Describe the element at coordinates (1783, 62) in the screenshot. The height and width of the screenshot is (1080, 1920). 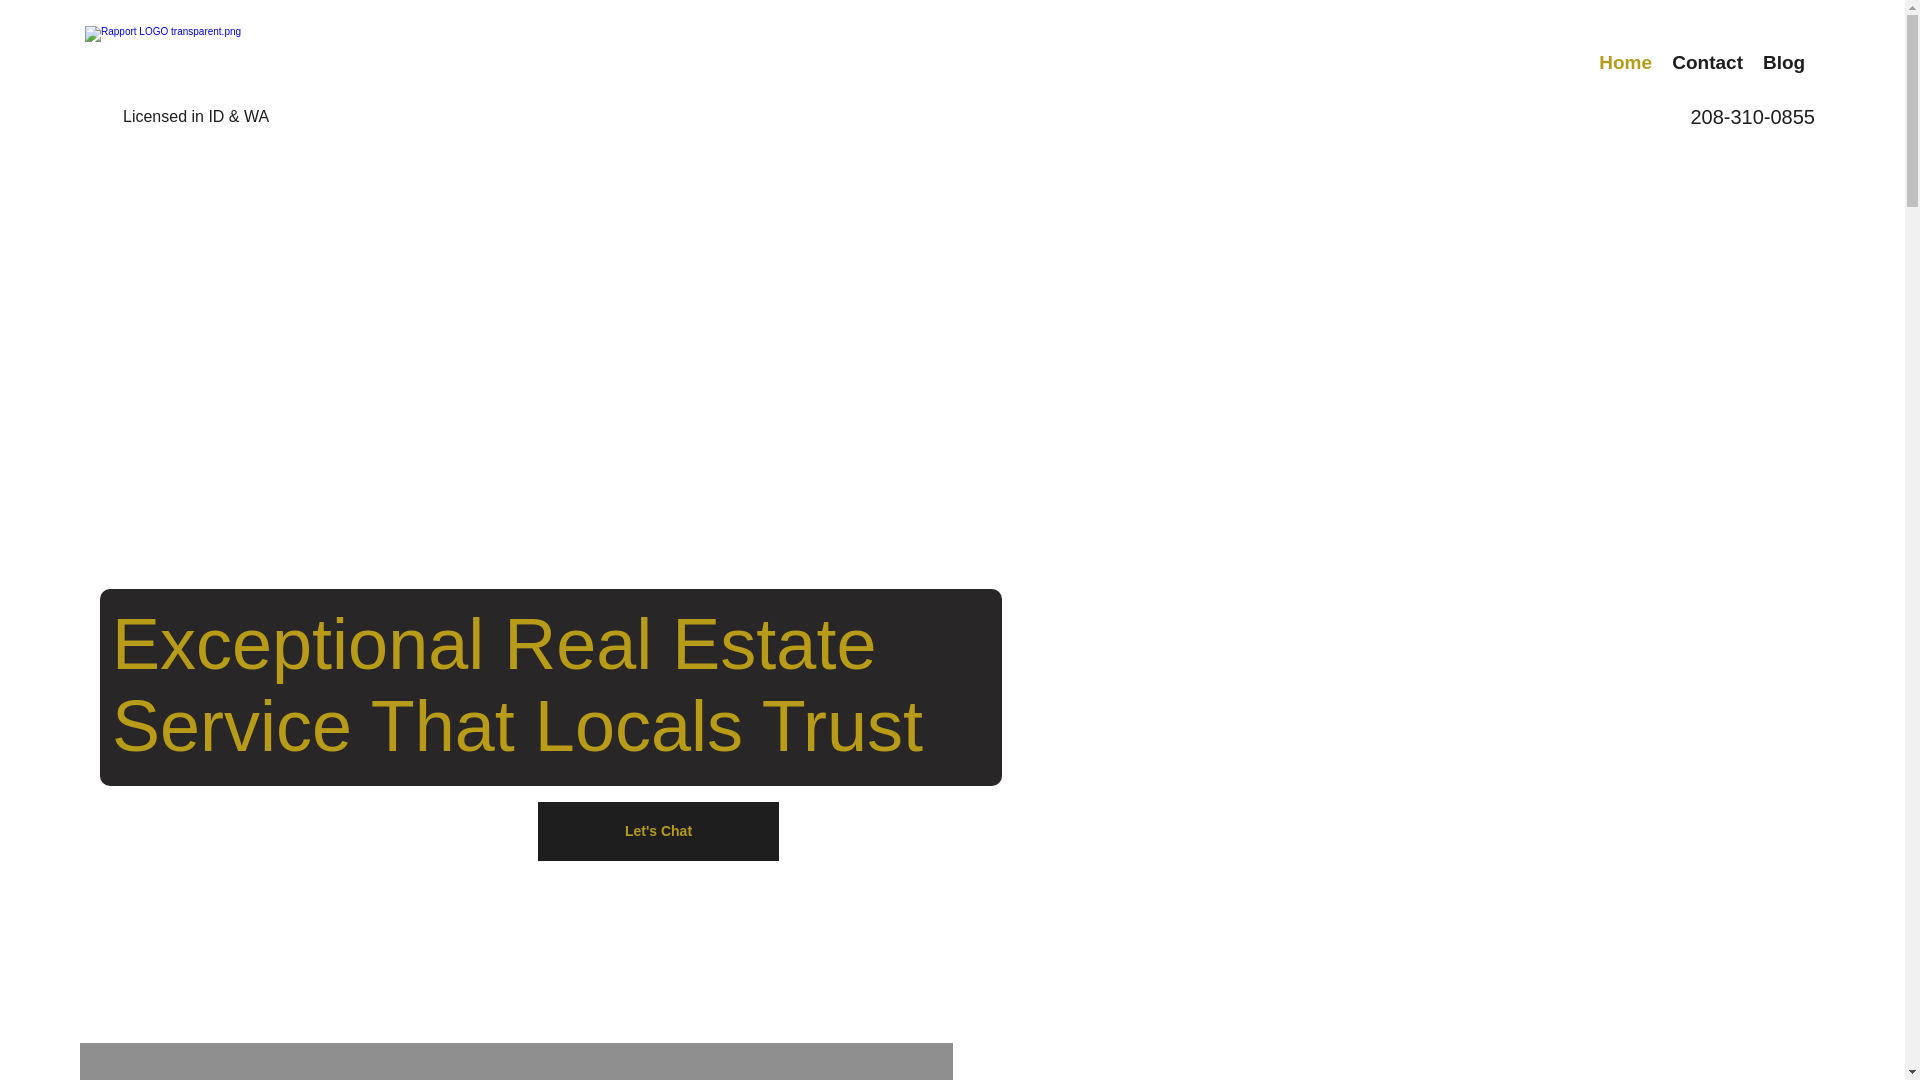
I see `Blog` at that location.